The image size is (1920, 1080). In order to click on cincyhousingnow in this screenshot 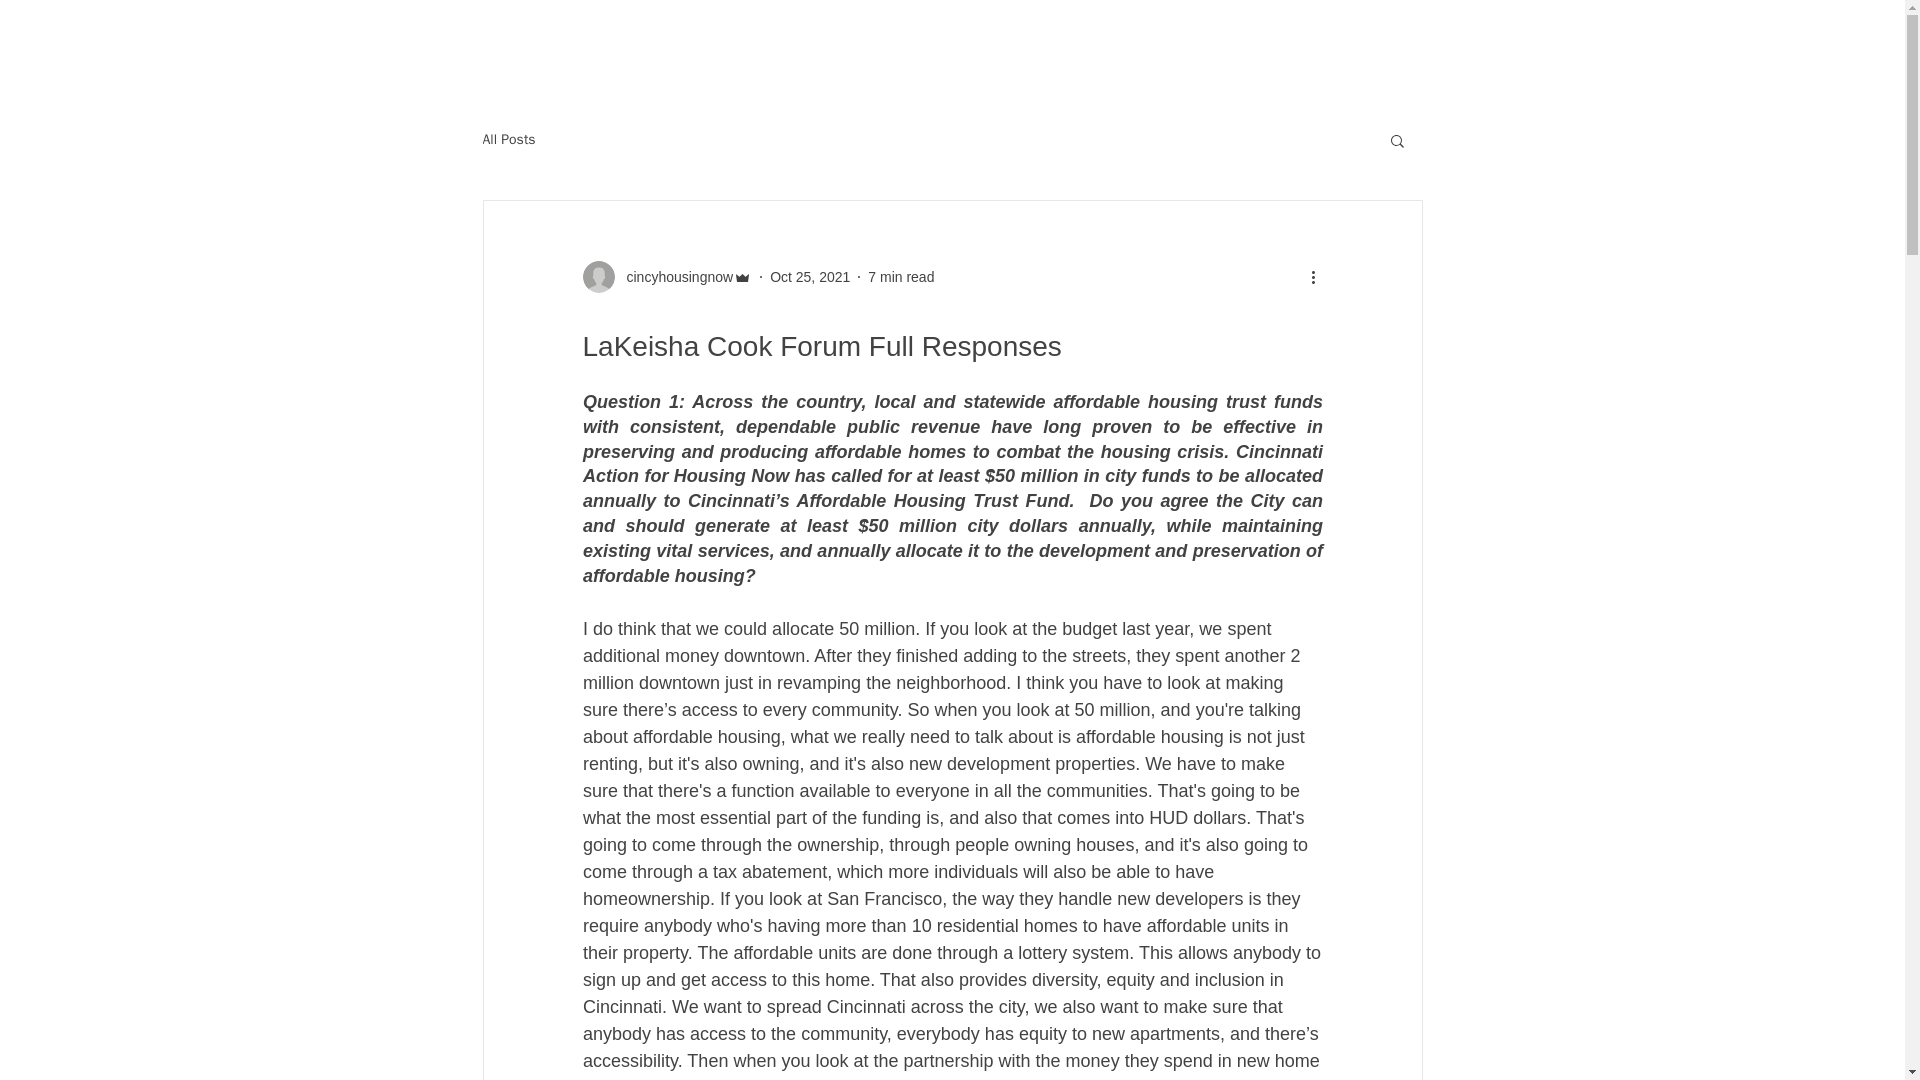, I will do `click(666, 276)`.